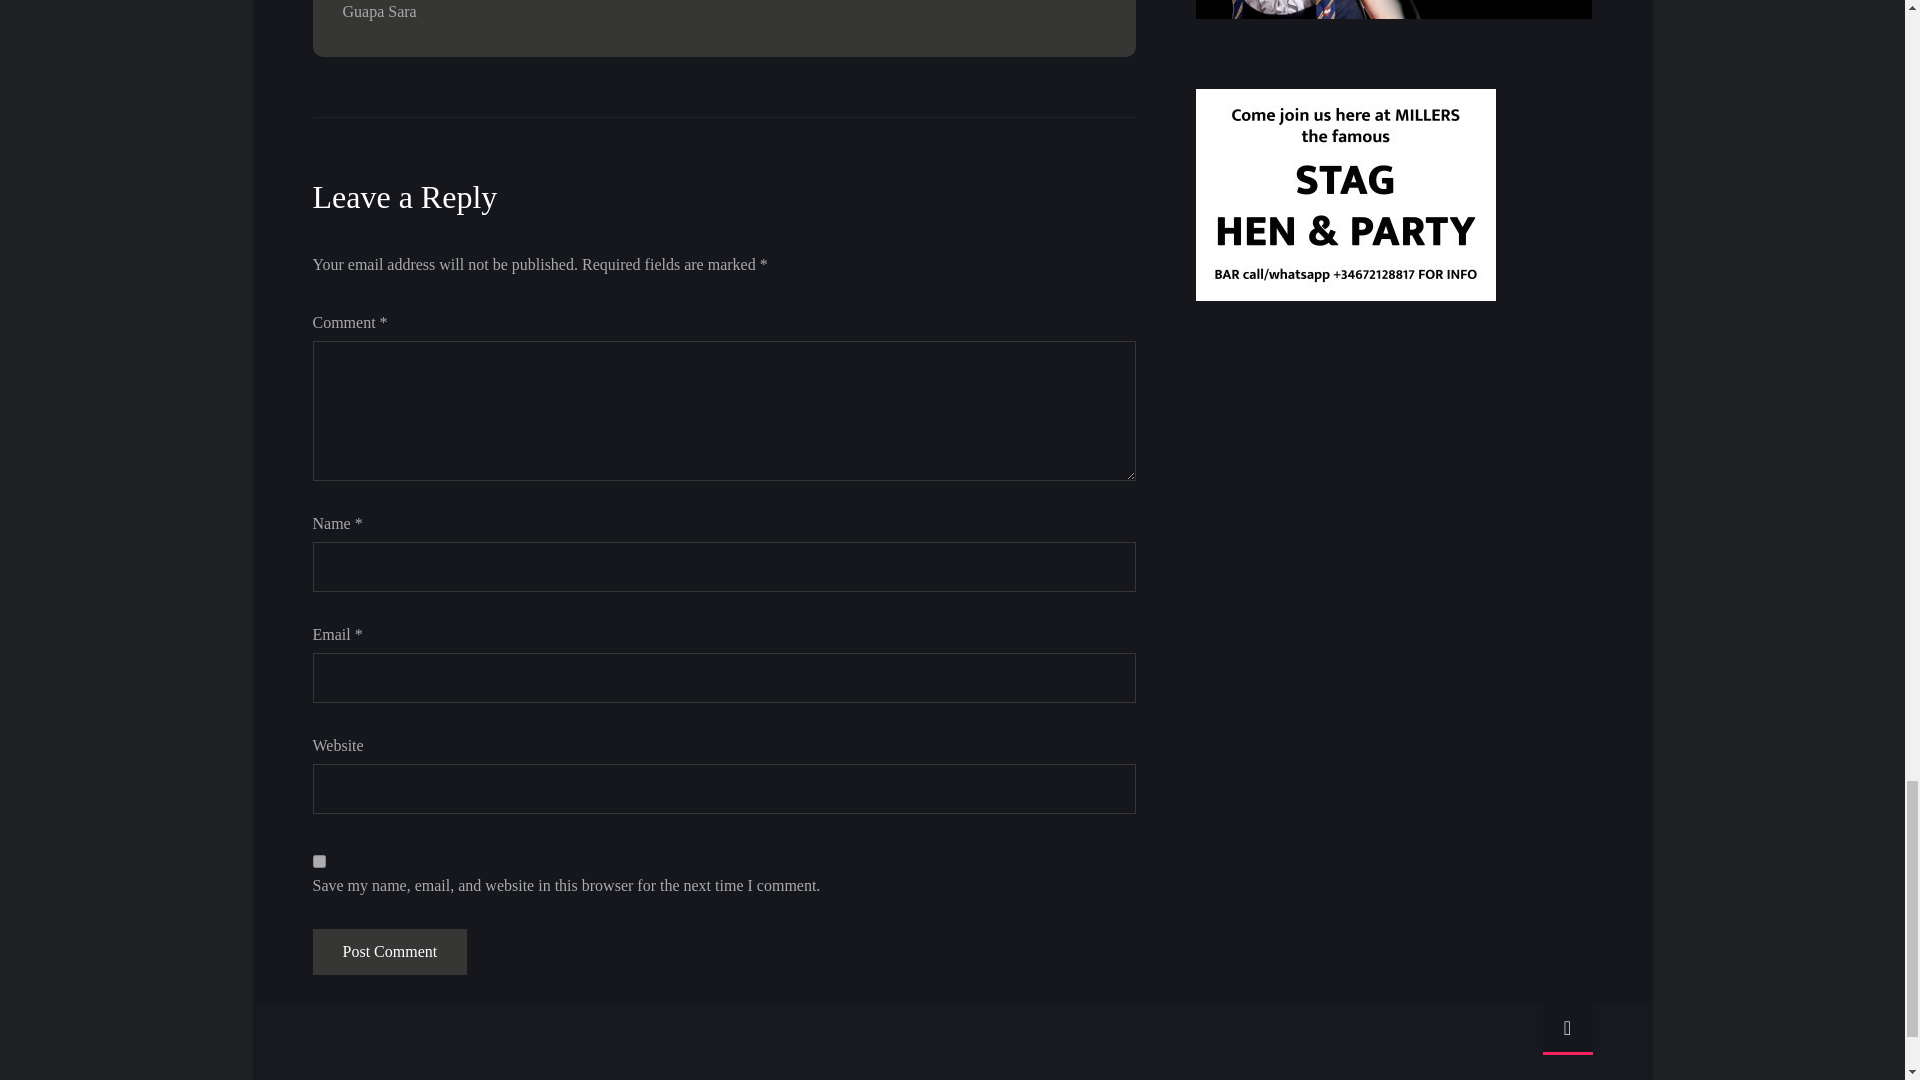  What do you see at coordinates (318, 862) in the screenshot?
I see `yes` at bounding box center [318, 862].